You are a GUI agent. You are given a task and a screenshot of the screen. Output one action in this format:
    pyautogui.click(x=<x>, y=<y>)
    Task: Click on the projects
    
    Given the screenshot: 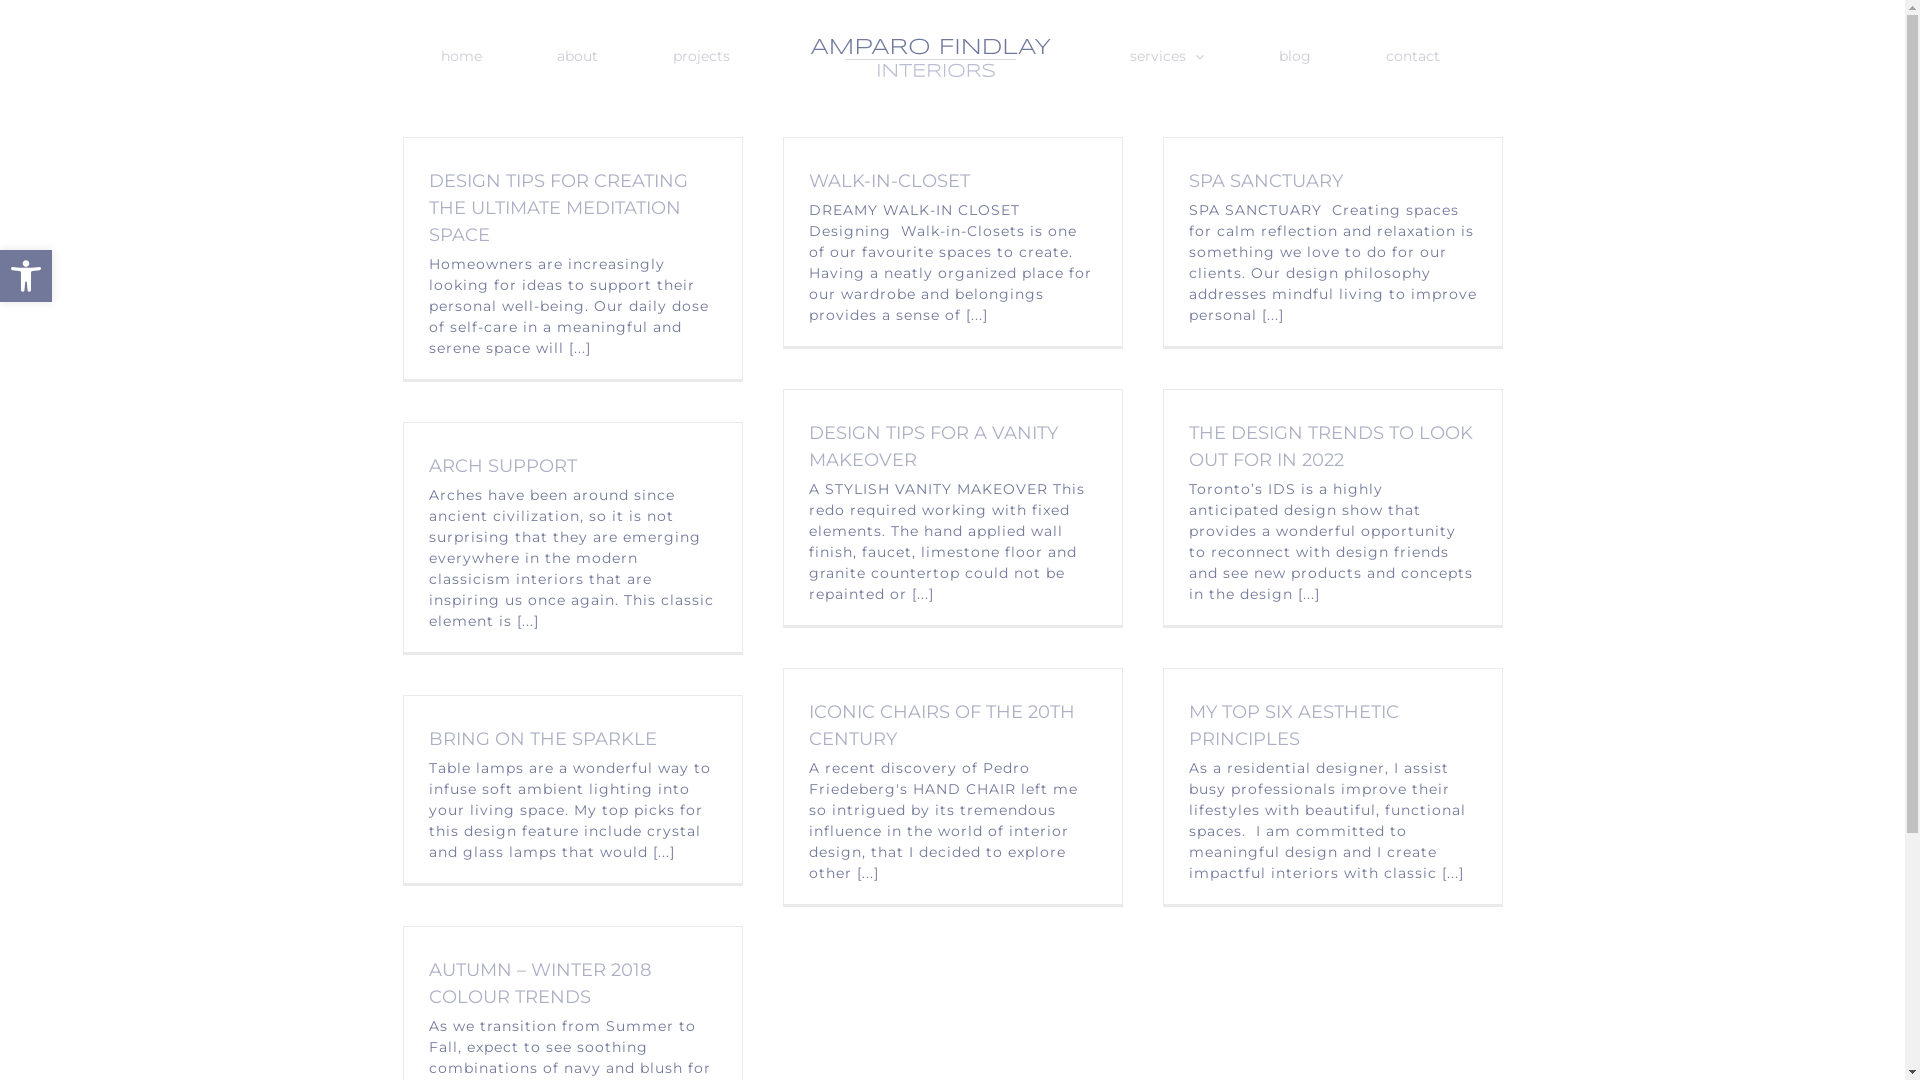 What is the action you would take?
    pyautogui.click(x=702, y=56)
    